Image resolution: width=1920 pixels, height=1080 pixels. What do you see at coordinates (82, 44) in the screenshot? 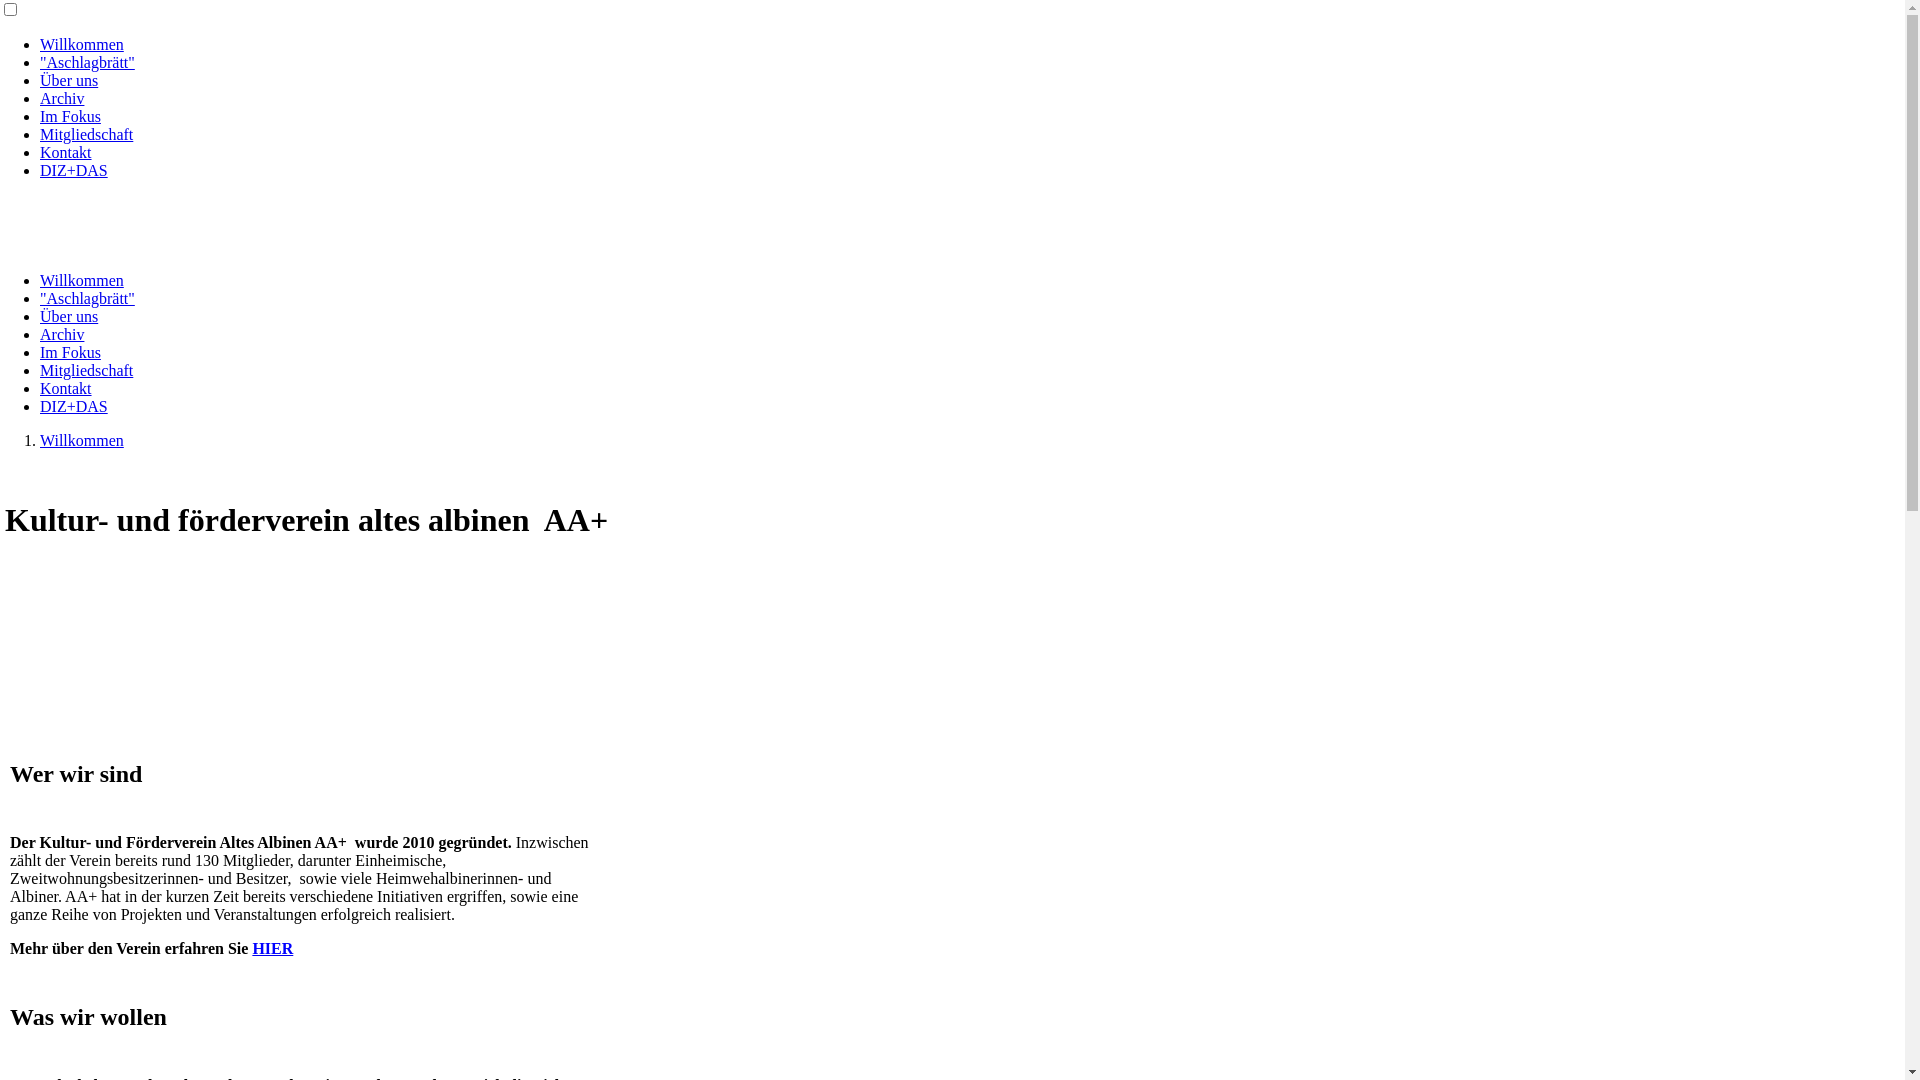
I see `Willkommen` at bounding box center [82, 44].